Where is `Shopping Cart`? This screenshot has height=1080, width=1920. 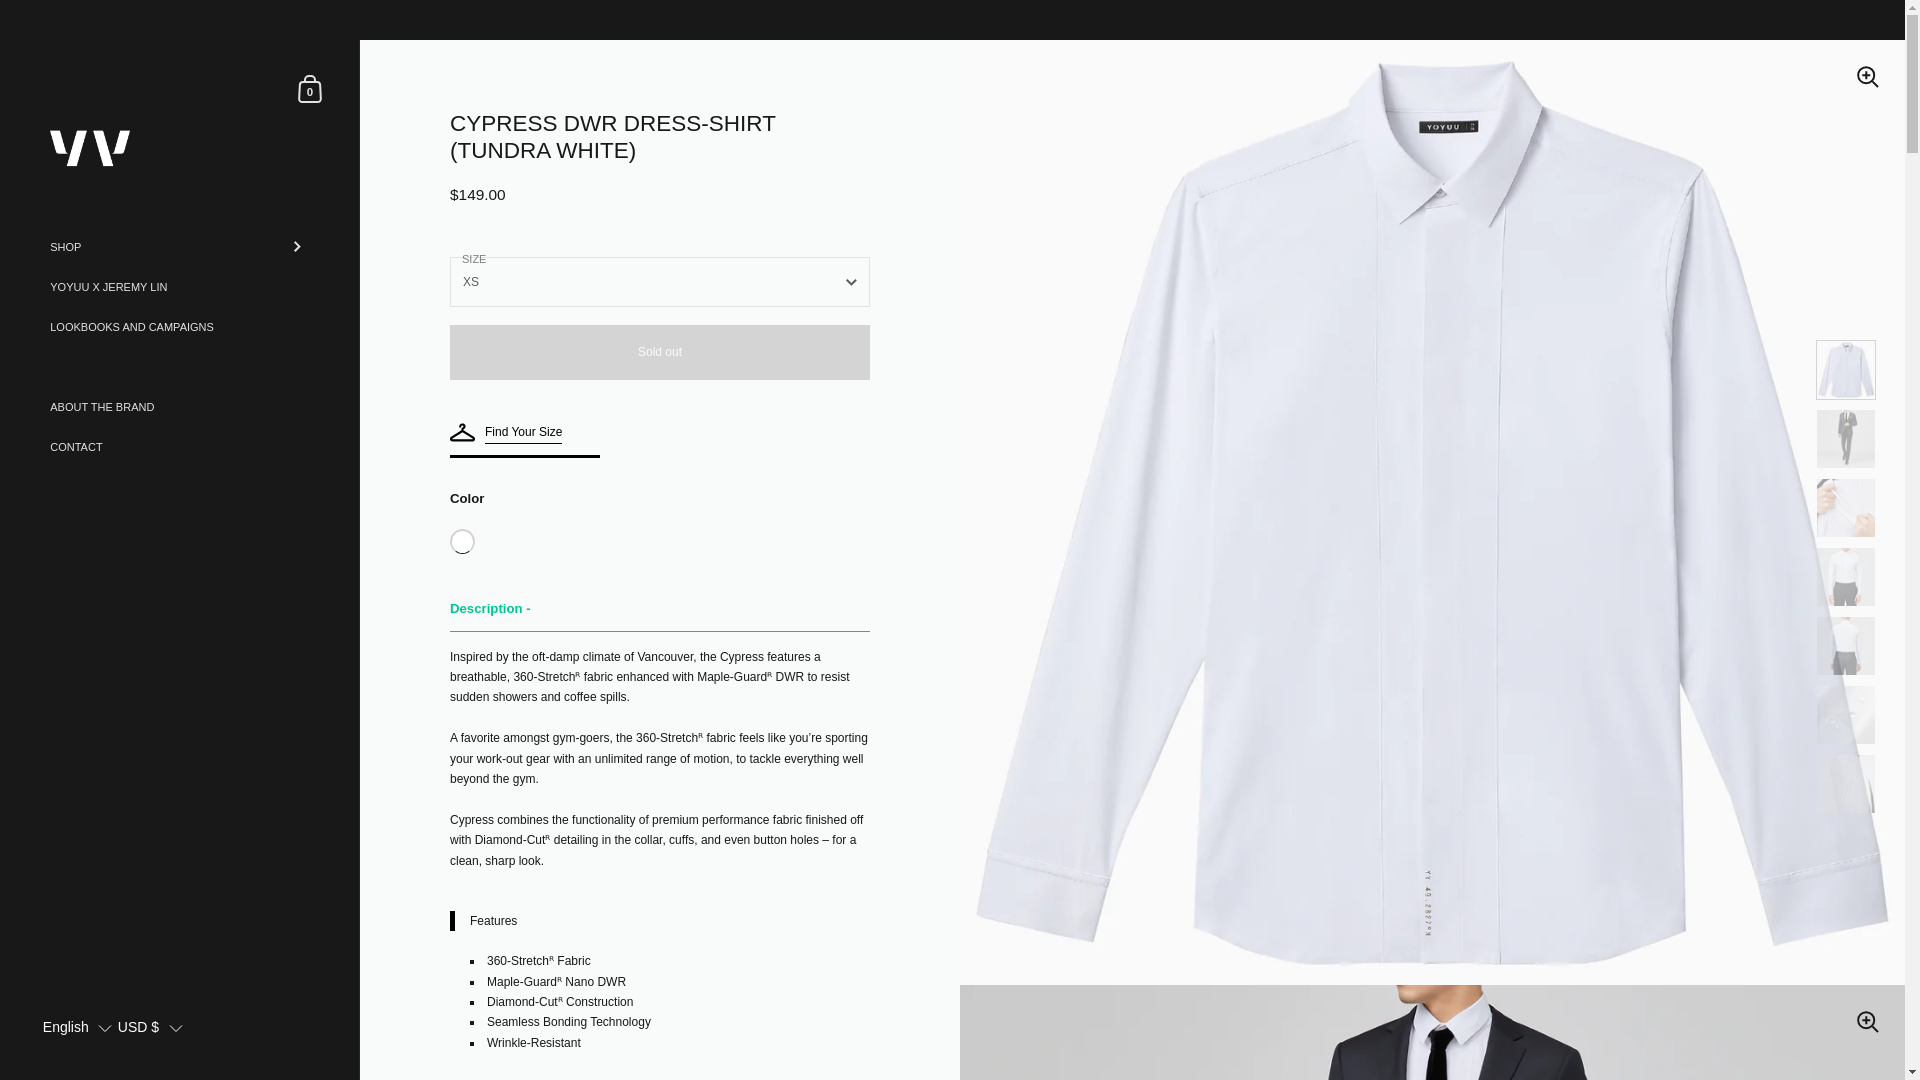 Shopping Cart is located at coordinates (310, 88).